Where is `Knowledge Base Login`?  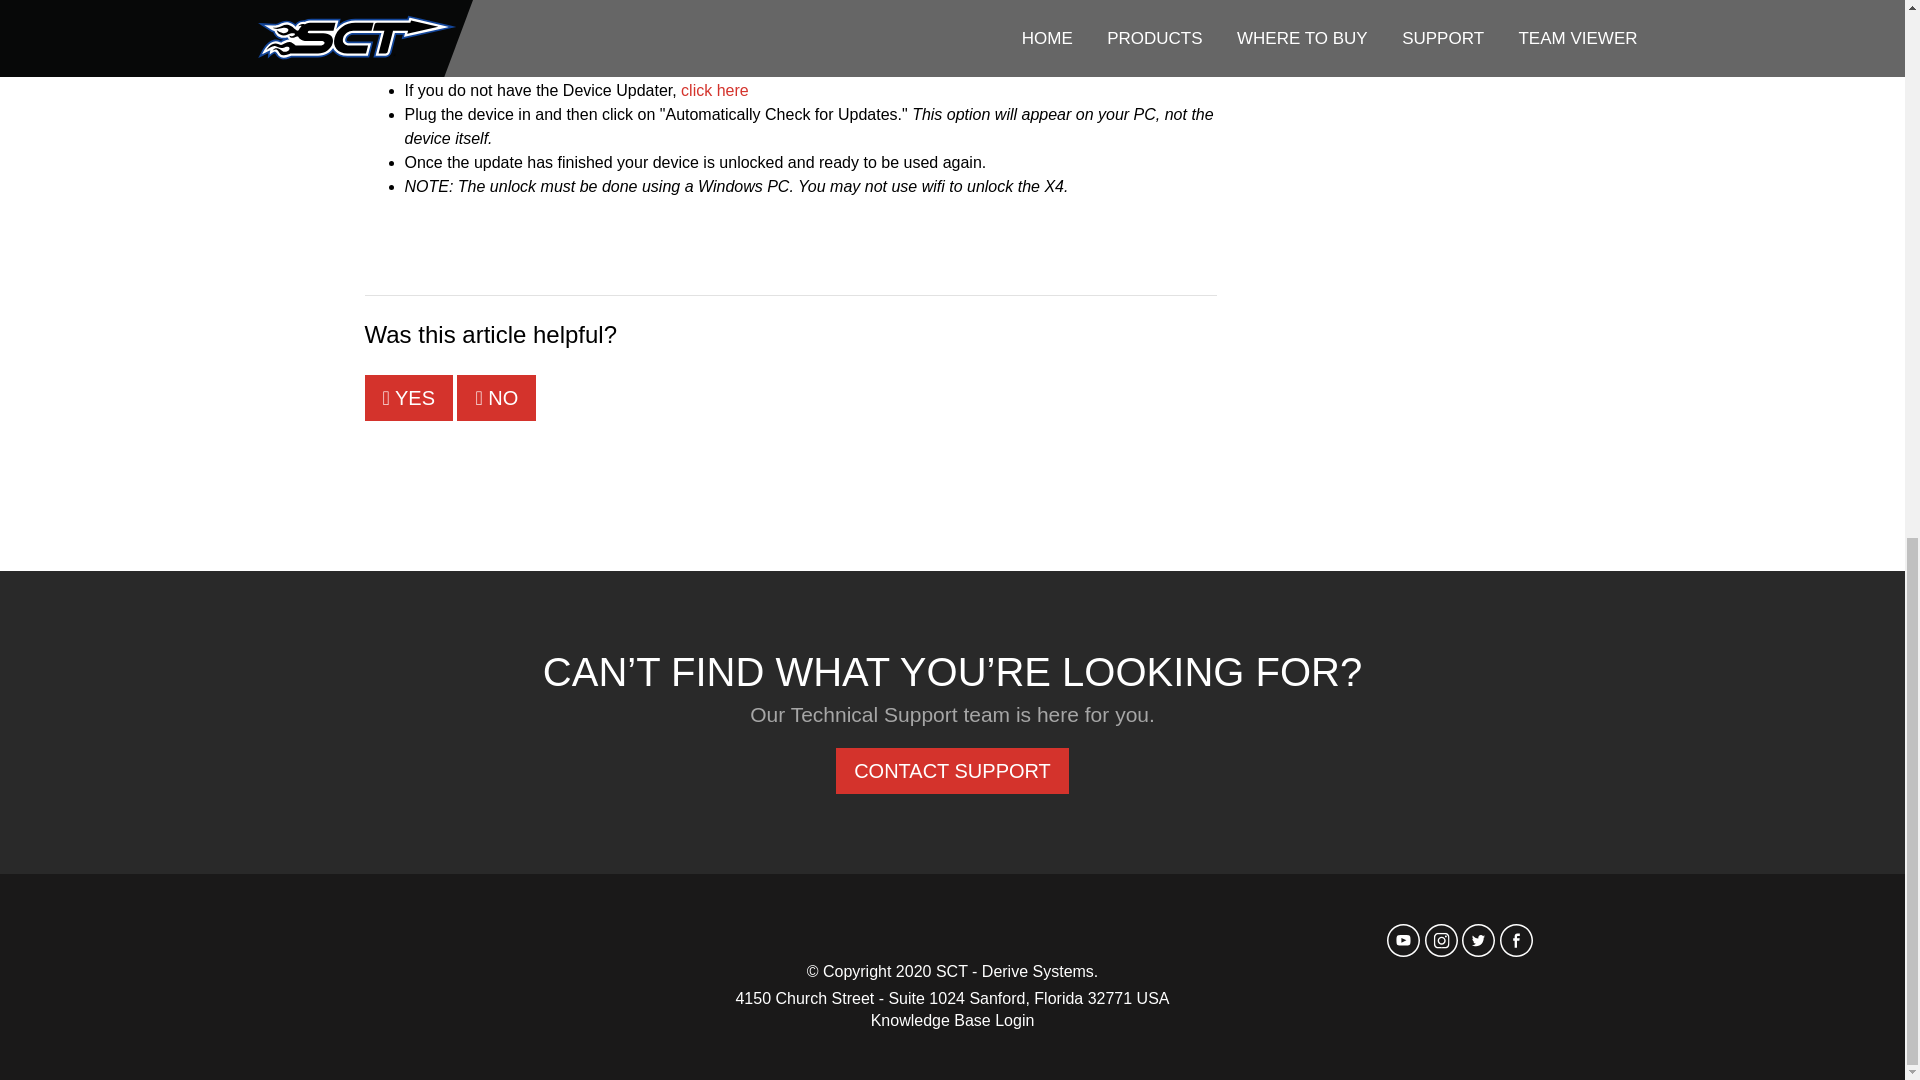
Knowledge Base Login is located at coordinates (952, 1020).